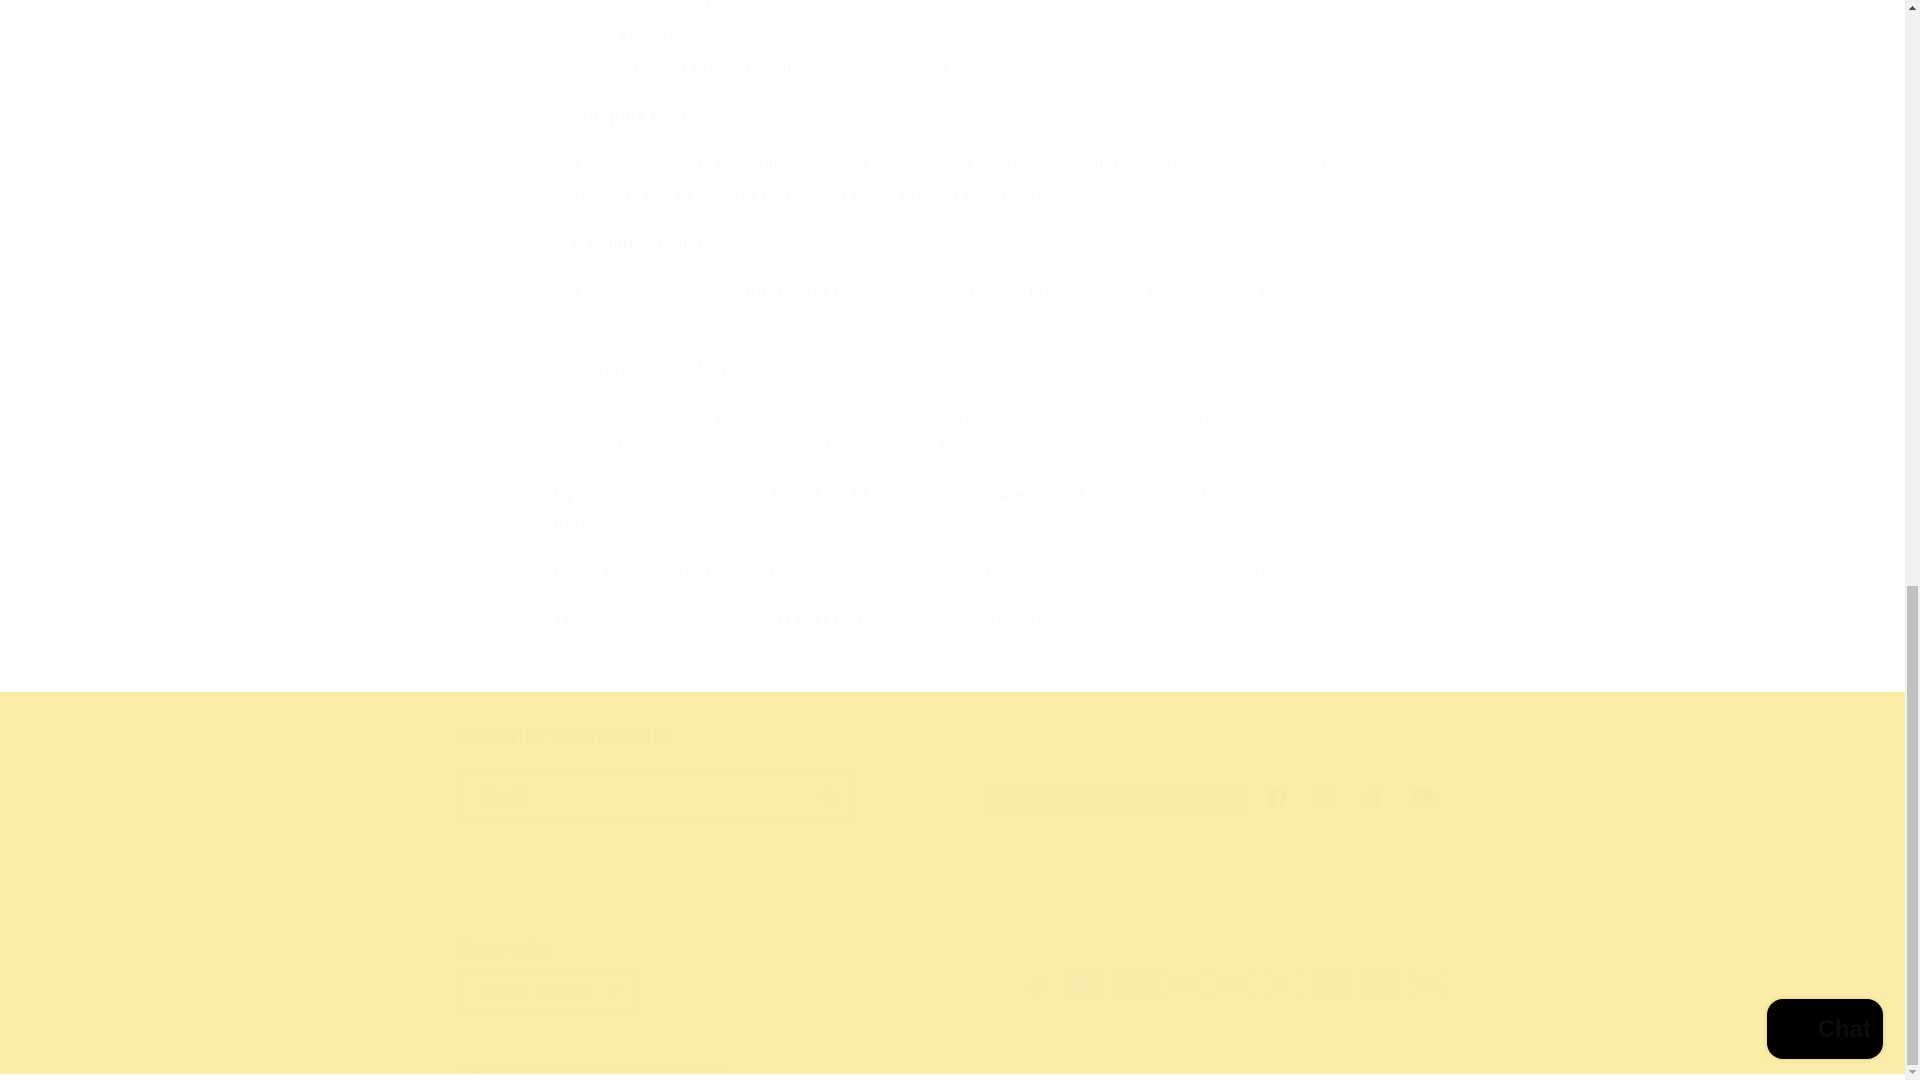 Image resolution: width=1920 pixels, height=1080 pixels. I want to click on Pinterest, so click(1423, 798).